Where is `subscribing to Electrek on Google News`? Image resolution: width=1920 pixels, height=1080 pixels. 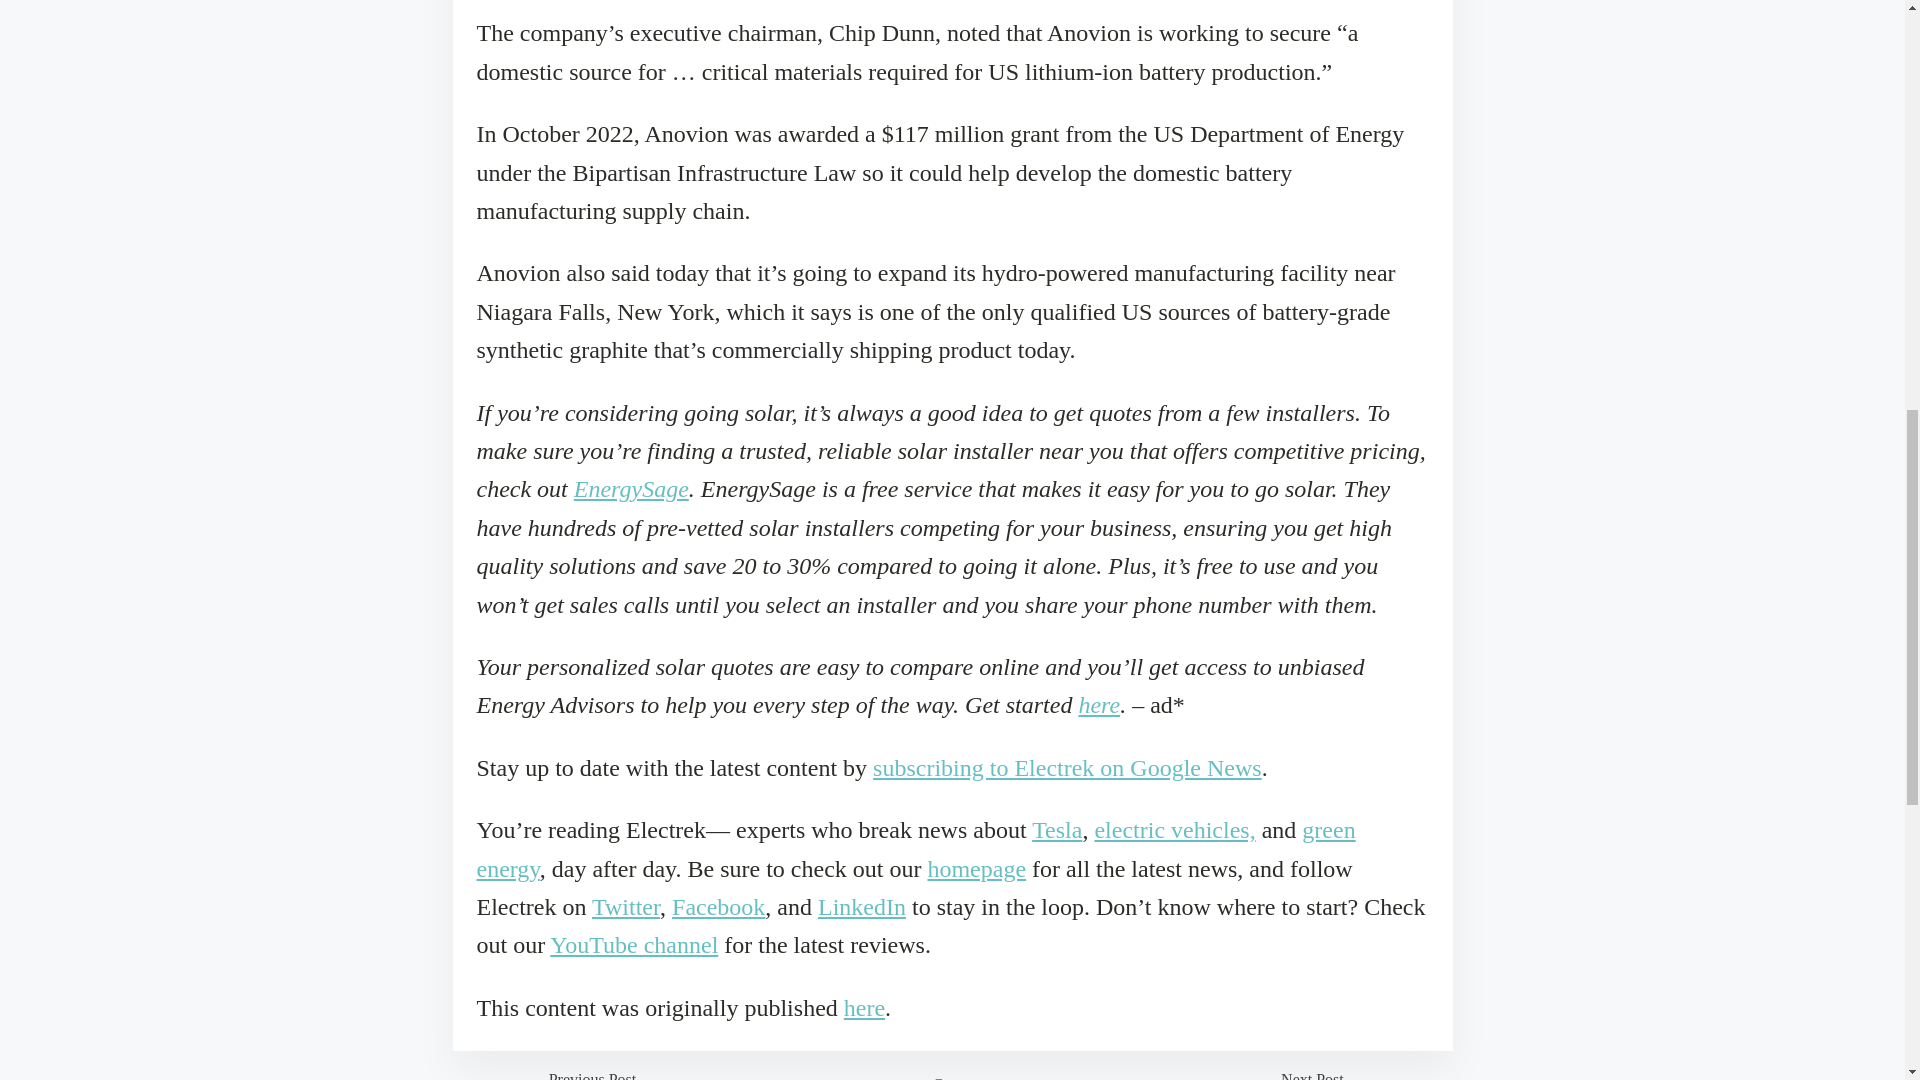
subscribing to Electrek on Google News is located at coordinates (1067, 767).